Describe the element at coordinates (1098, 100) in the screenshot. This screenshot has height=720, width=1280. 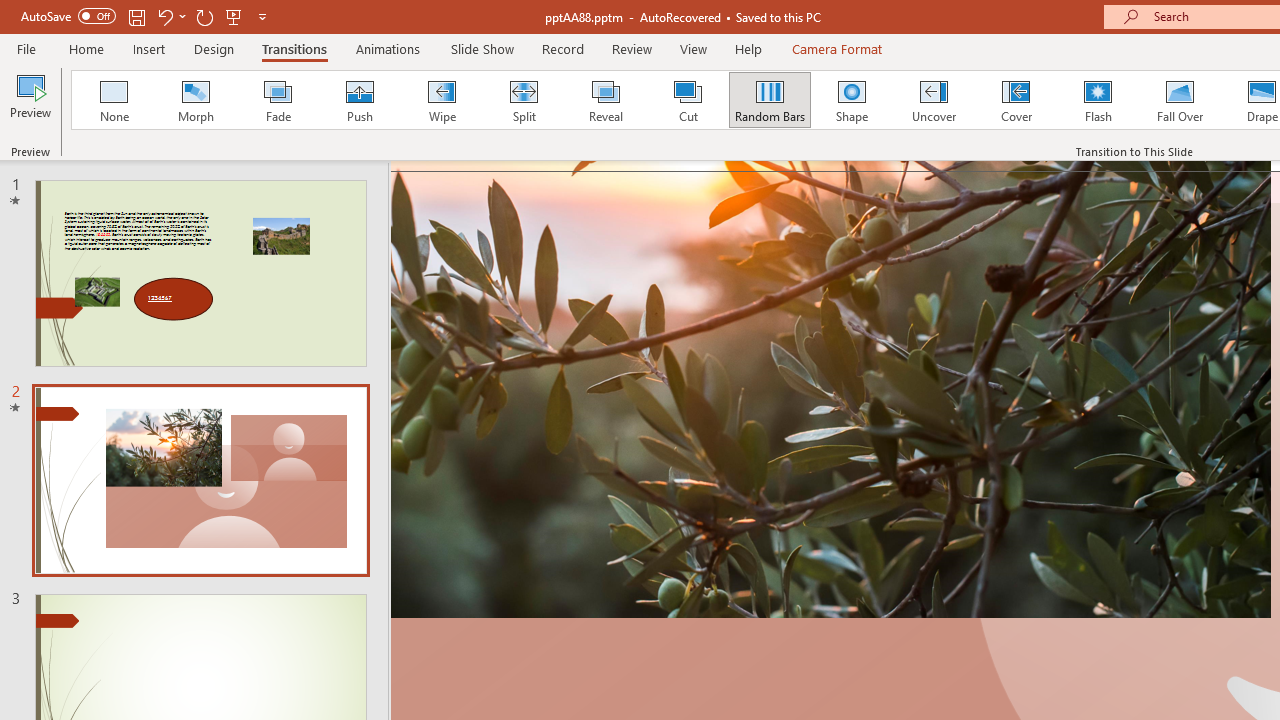
I see `Flash` at that location.